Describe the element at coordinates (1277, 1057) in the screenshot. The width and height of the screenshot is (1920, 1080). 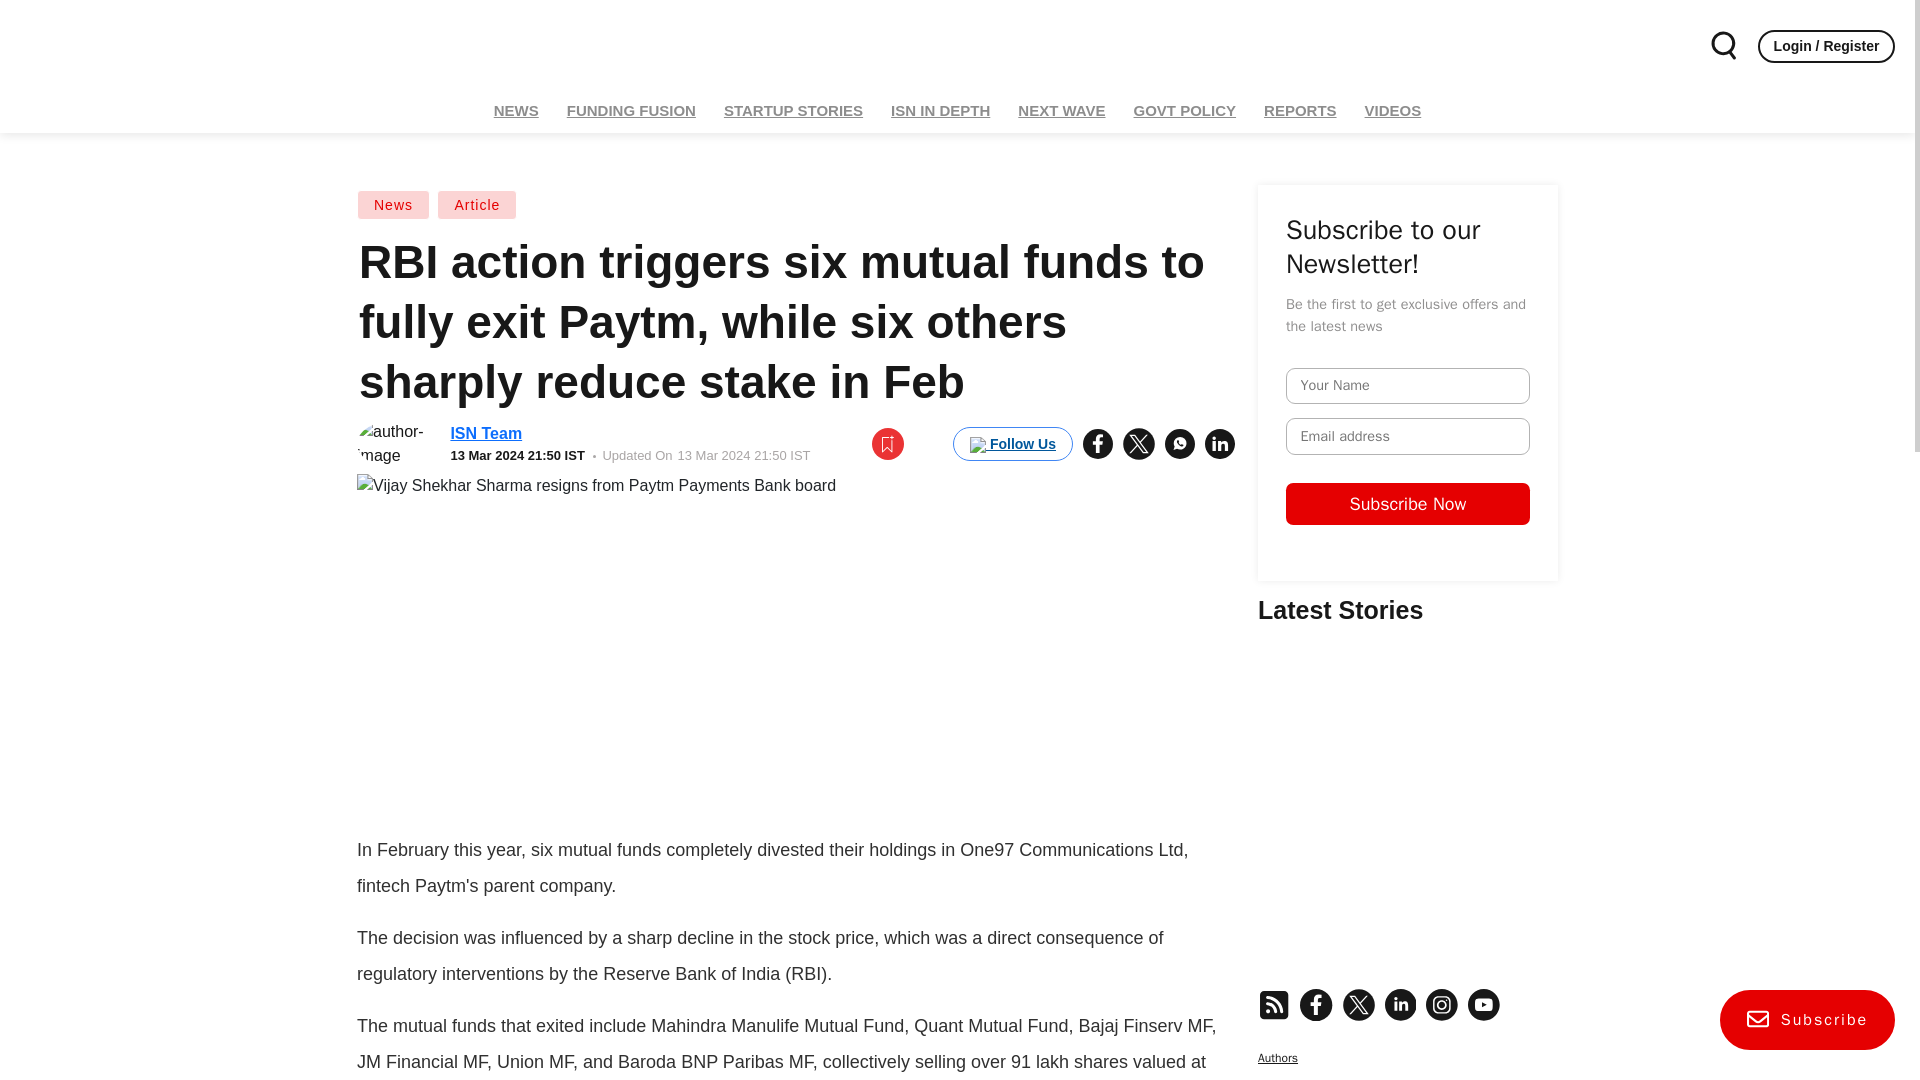
I see `Authors` at that location.